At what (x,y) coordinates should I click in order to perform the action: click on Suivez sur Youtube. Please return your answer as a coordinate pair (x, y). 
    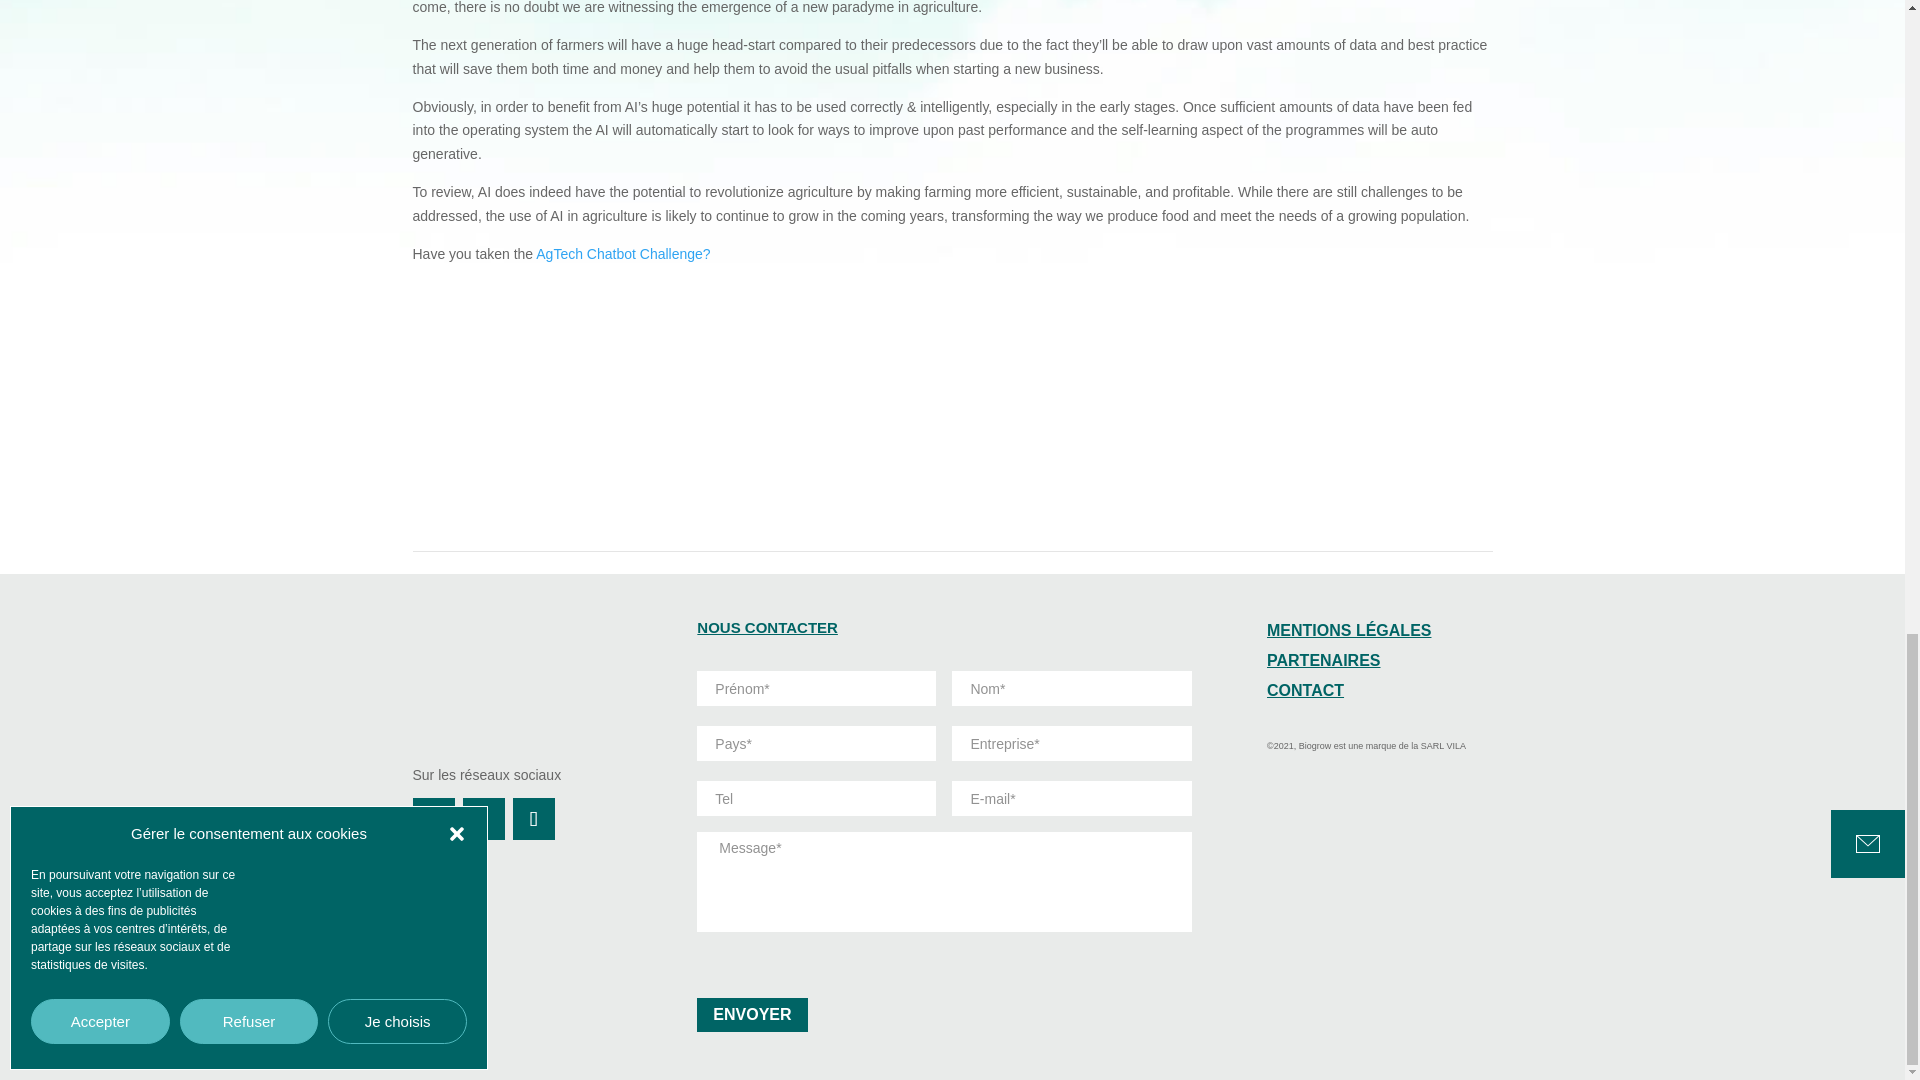
    Looking at the image, I should click on (533, 819).